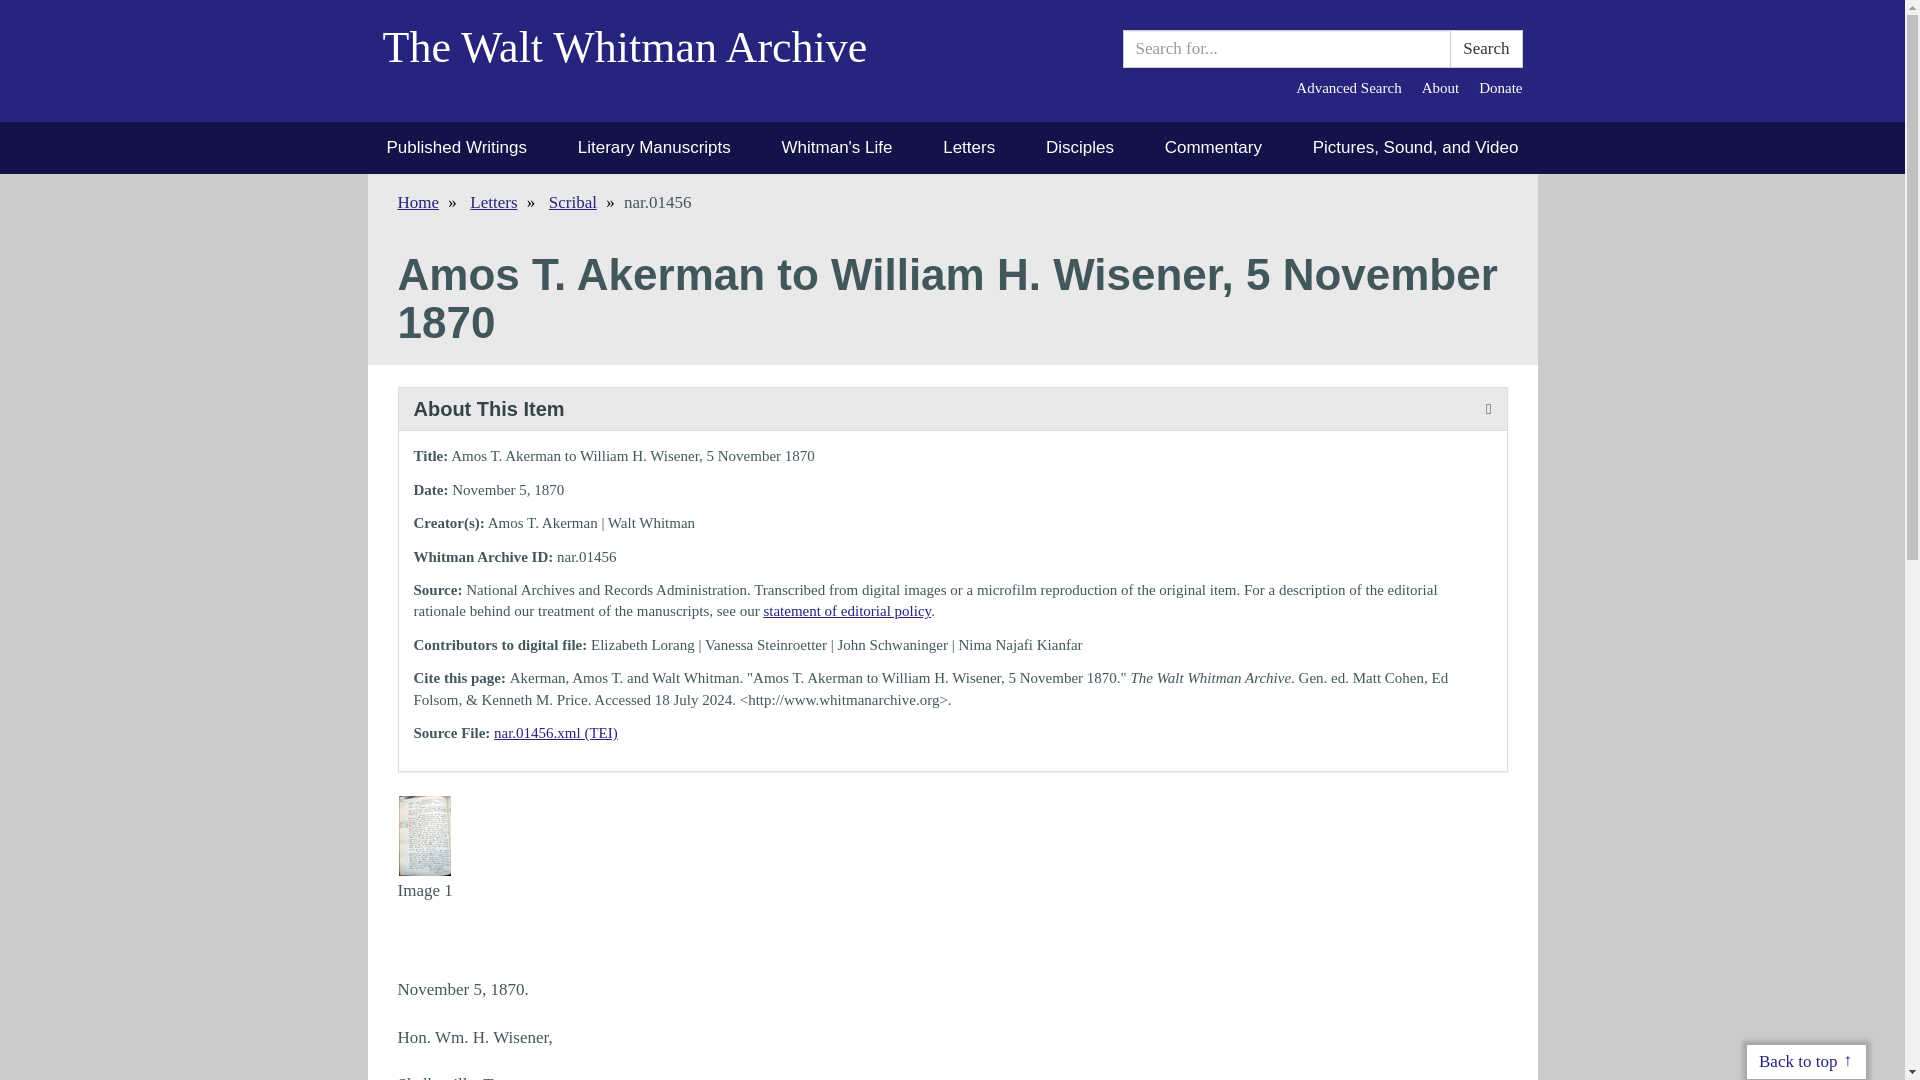 This screenshot has width=1920, height=1080. What do you see at coordinates (573, 202) in the screenshot?
I see `Scribal` at bounding box center [573, 202].